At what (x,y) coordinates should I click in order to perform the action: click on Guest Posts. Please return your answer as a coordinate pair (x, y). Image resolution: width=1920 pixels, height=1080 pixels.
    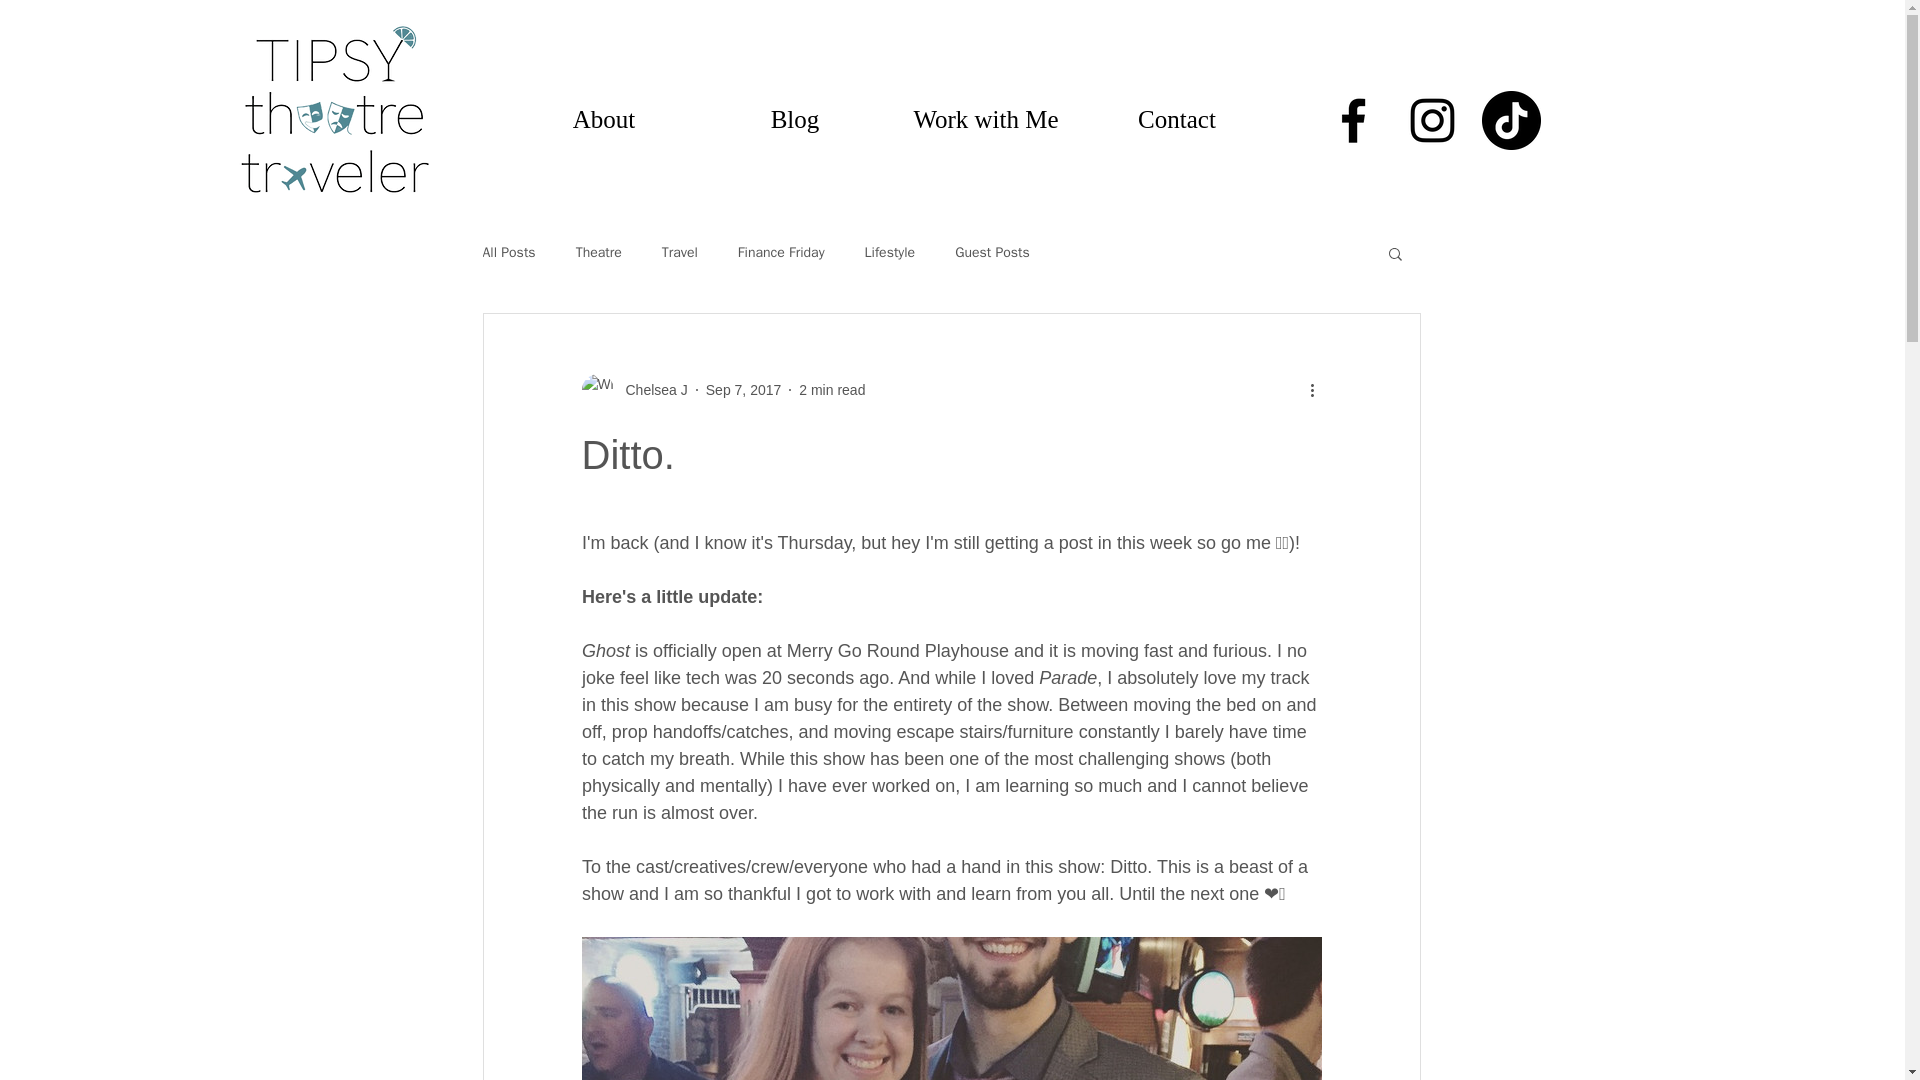
    Looking at the image, I should click on (992, 253).